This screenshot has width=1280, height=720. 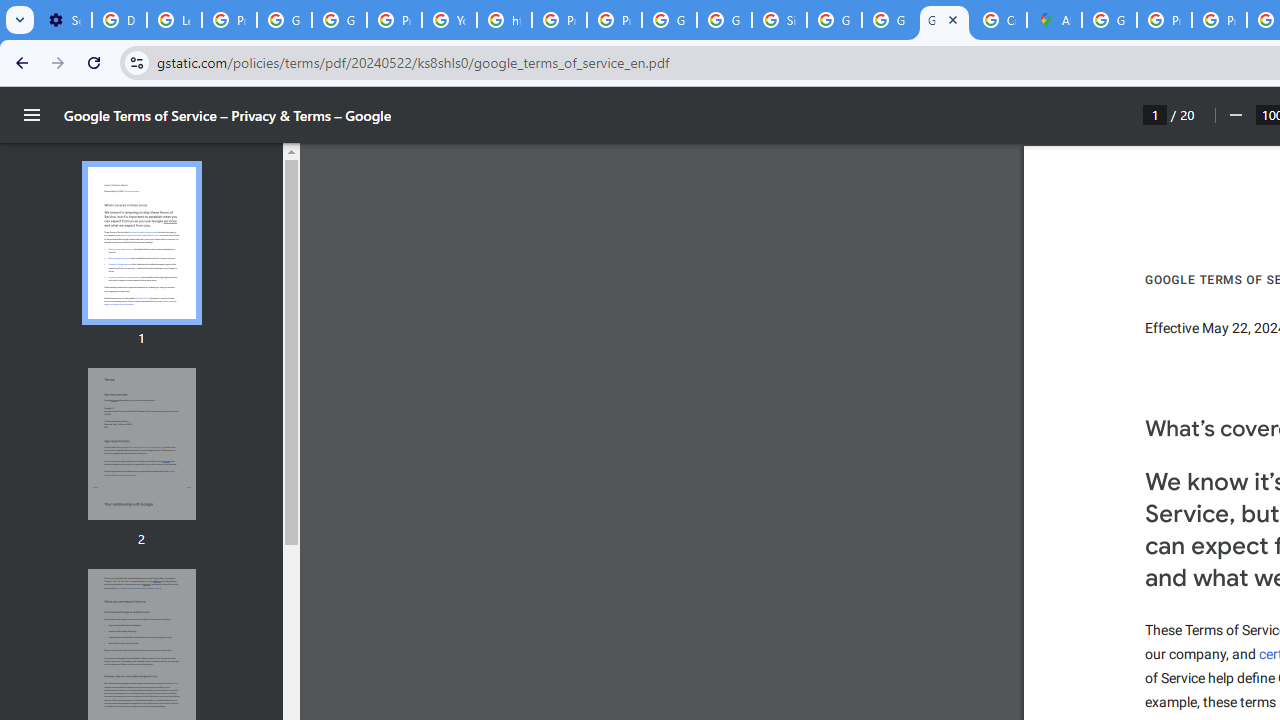 I want to click on Page number, so click(x=1155, y=114).